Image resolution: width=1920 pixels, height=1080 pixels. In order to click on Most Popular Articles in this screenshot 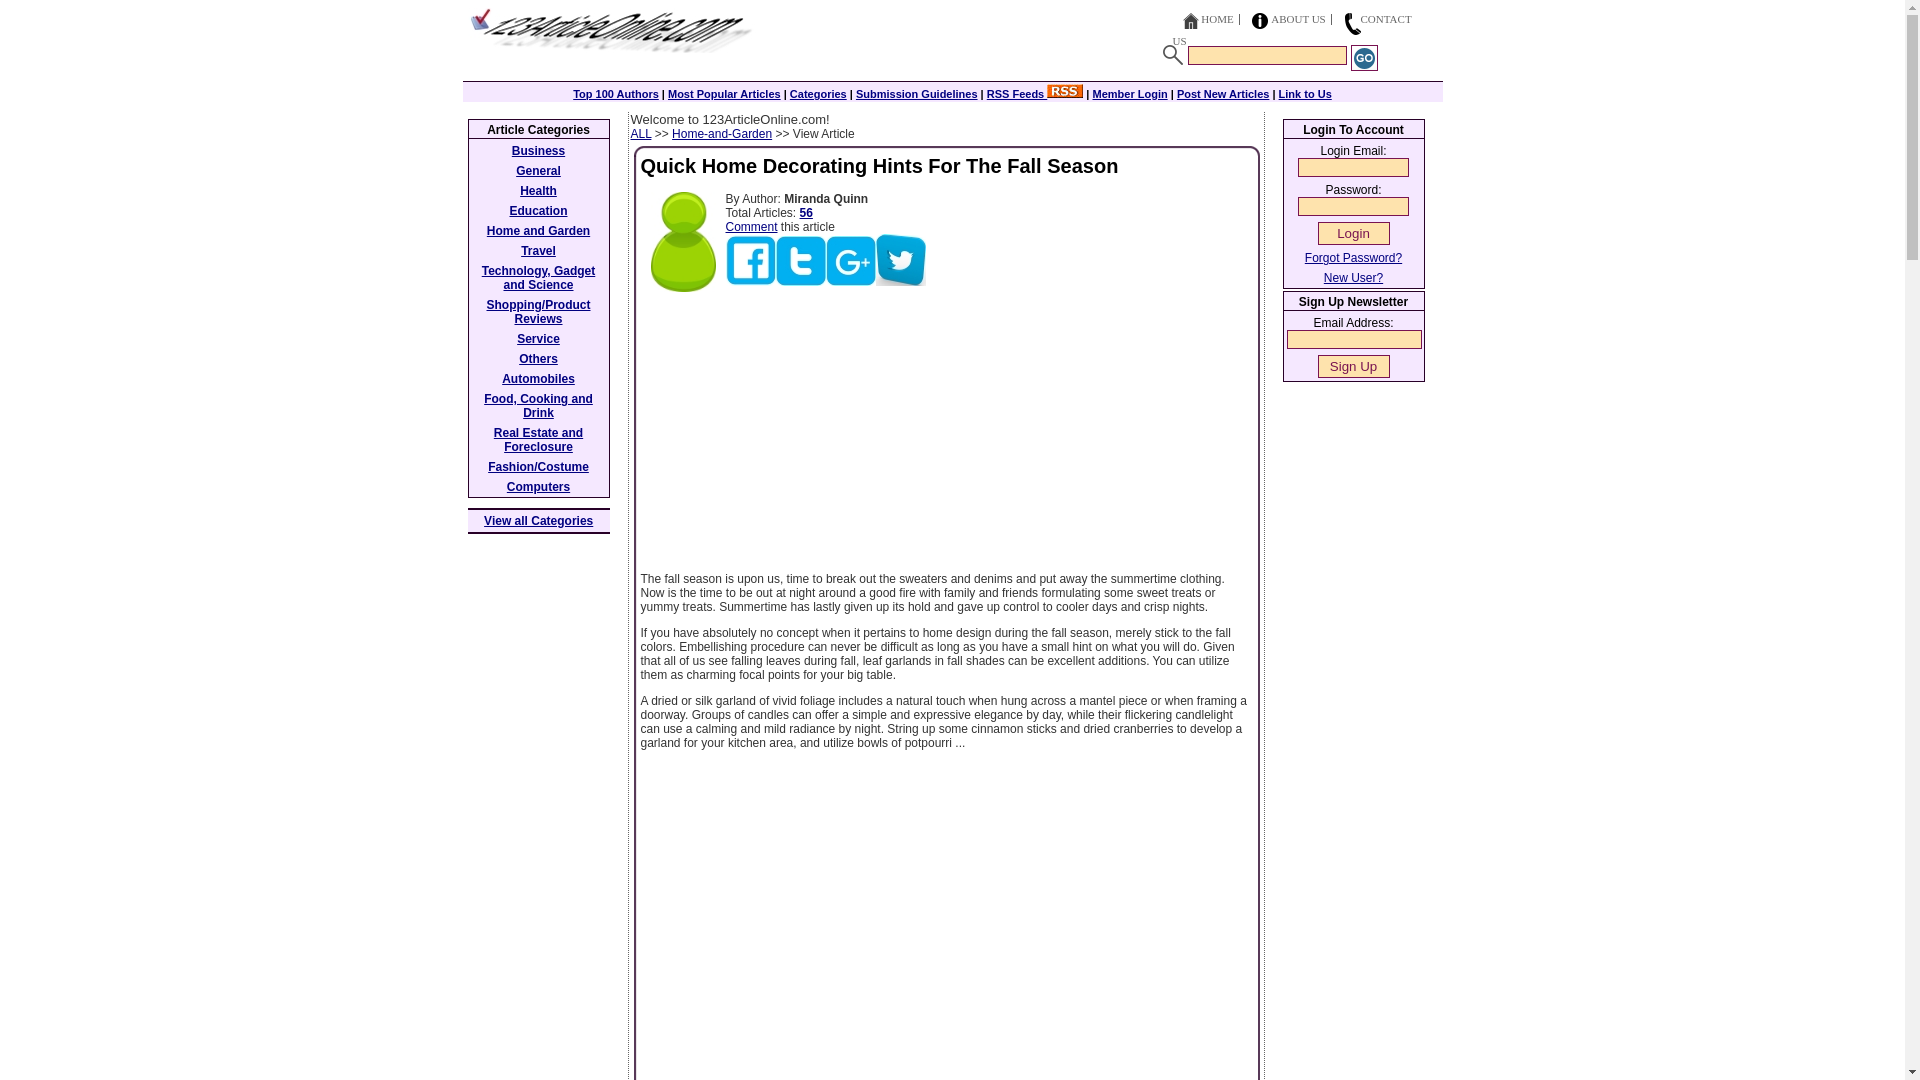, I will do `click(724, 94)`.